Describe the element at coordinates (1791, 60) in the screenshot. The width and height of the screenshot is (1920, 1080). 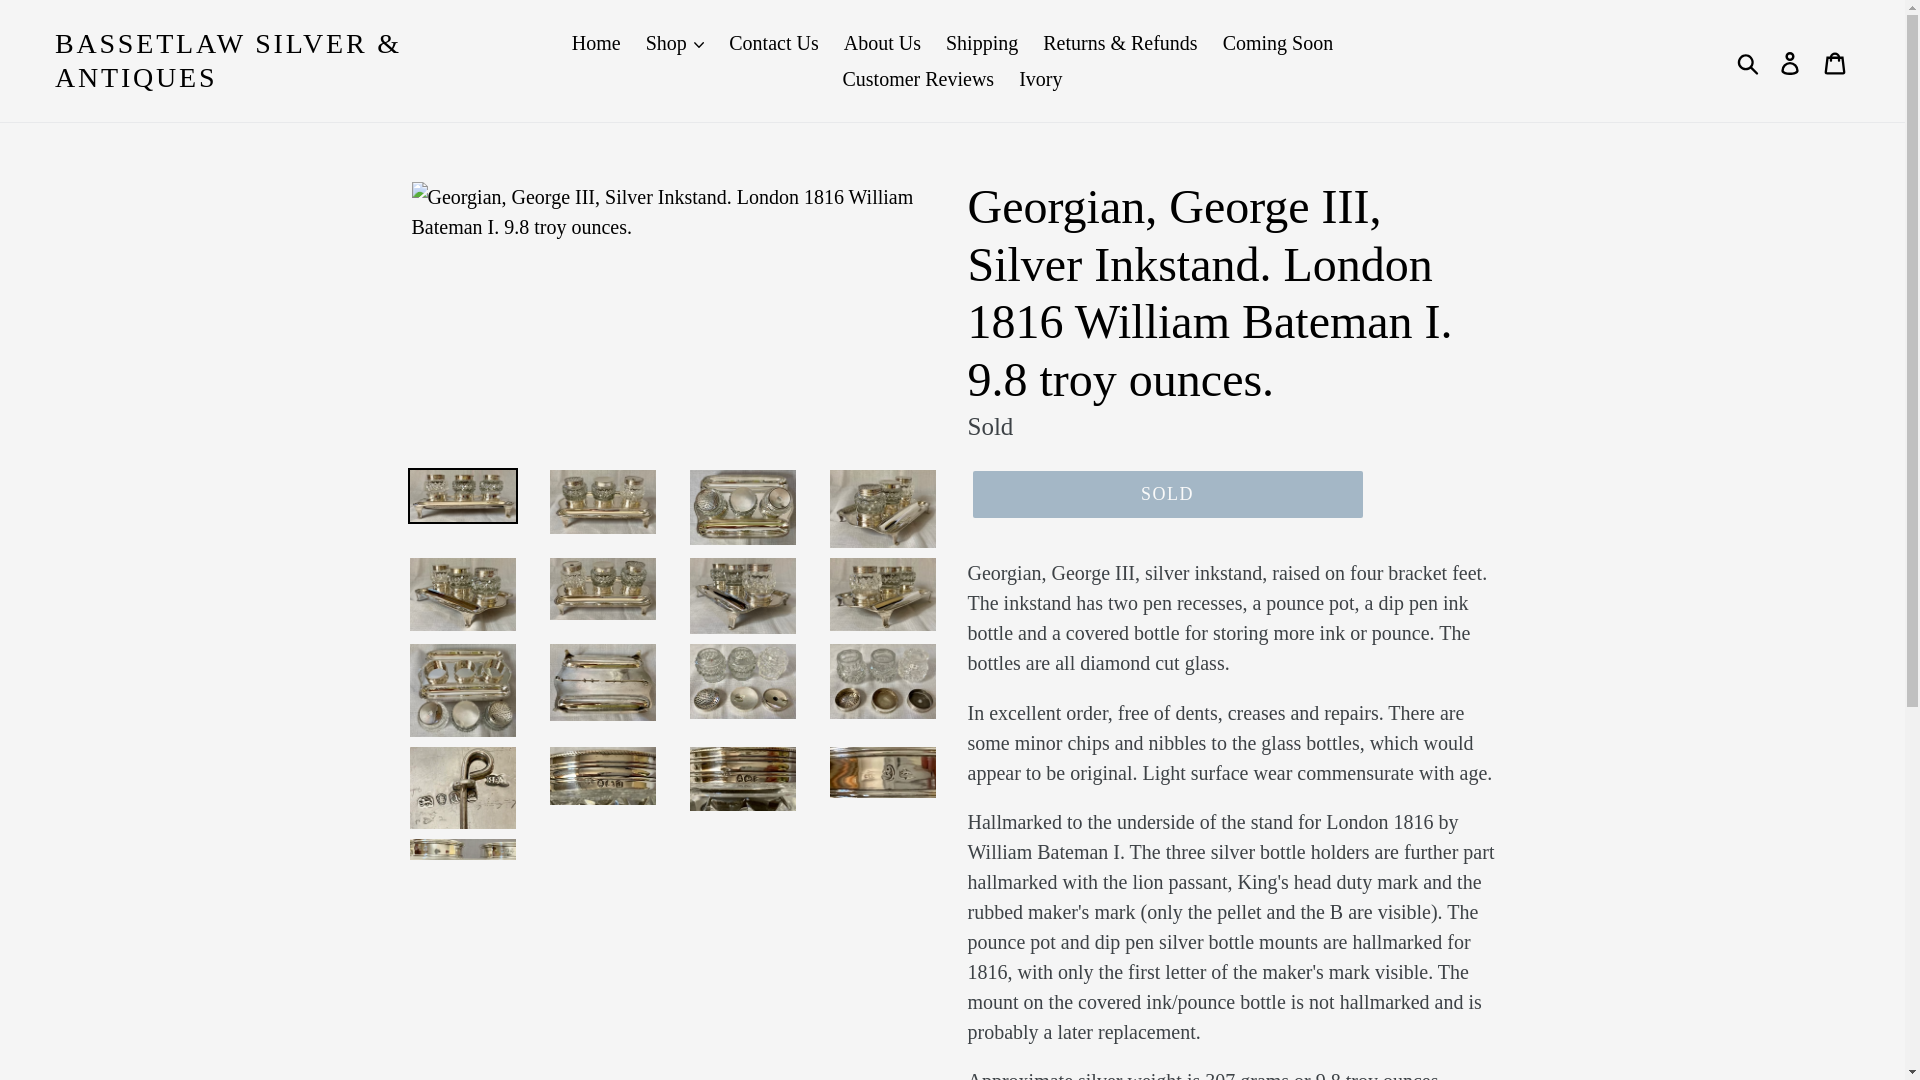
I see `Log in` at that location.